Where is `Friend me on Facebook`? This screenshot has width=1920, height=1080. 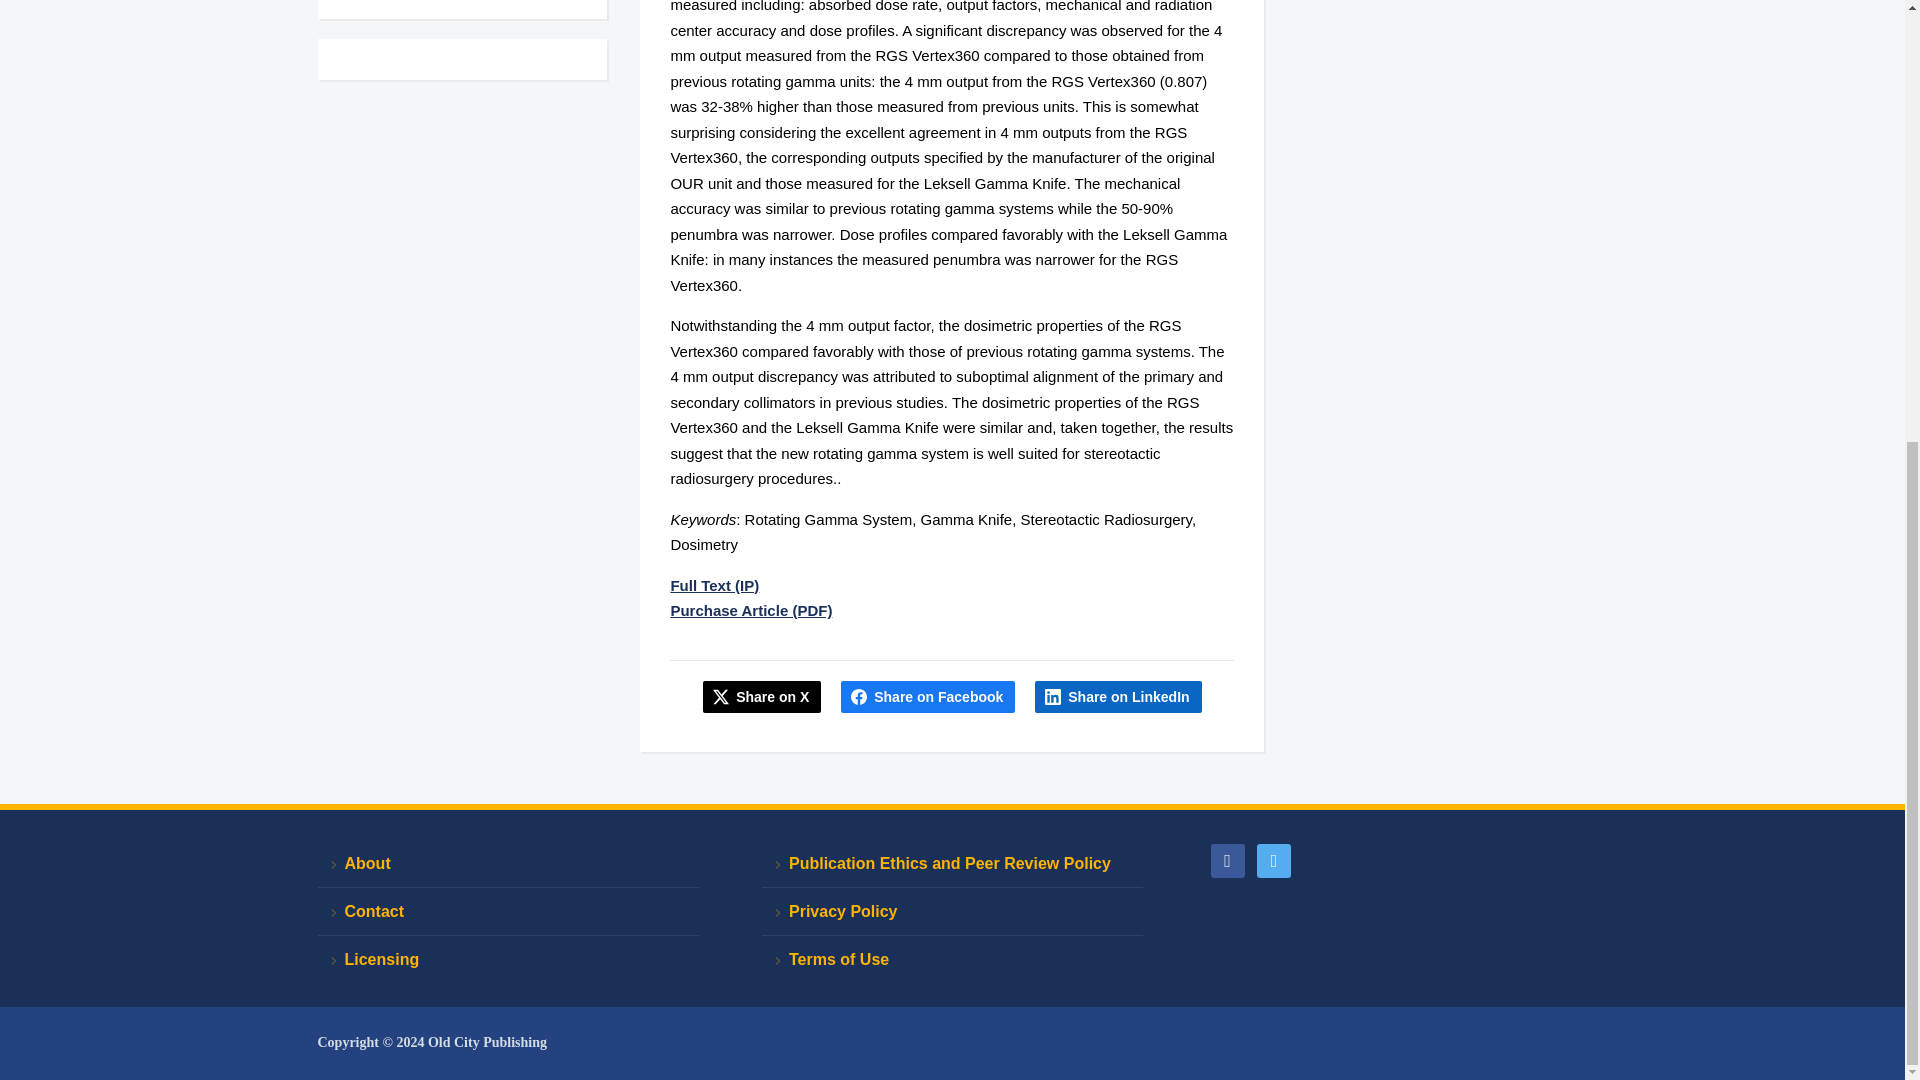
Friend me on Facebook is located at coordinates (1226, 860).